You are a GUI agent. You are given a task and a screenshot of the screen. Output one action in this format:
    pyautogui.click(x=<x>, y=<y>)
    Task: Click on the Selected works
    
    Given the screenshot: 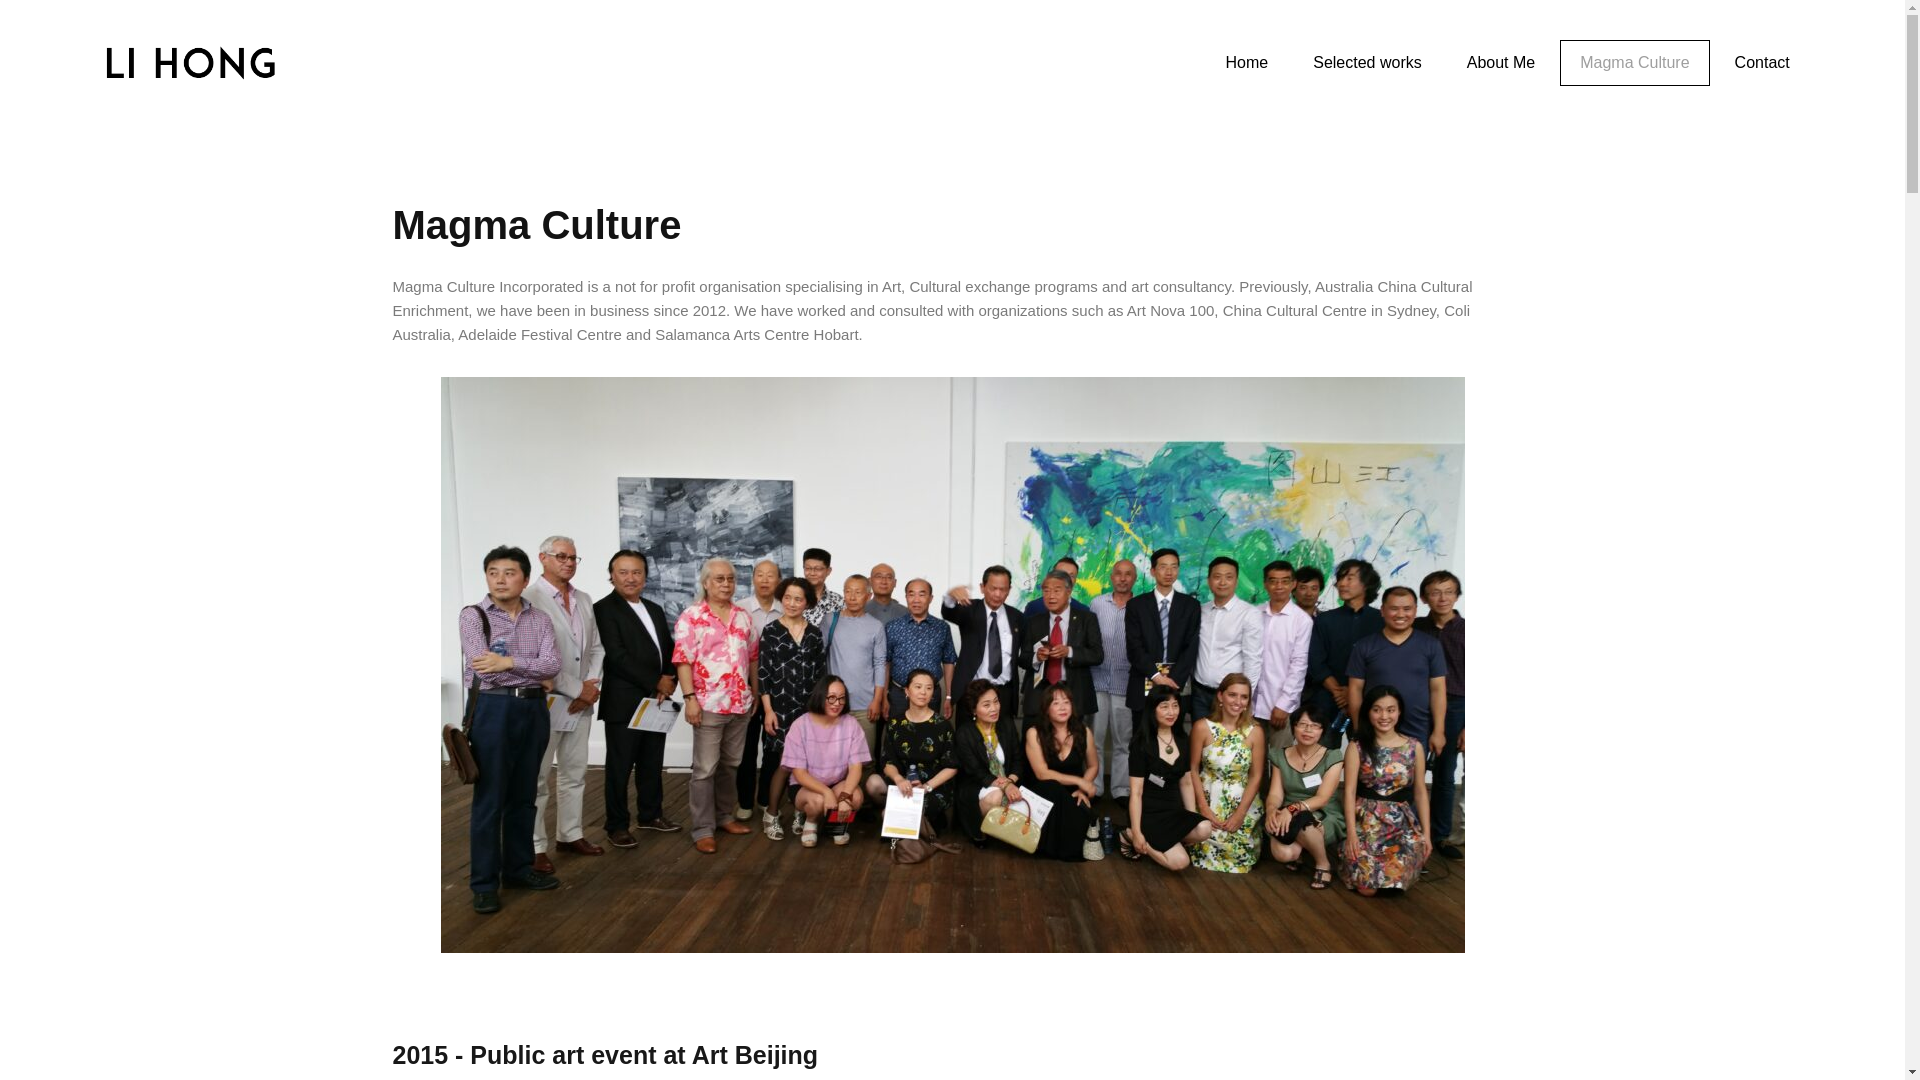 What is the action you would take?
    pyautogui.click(x=1366, y=62)
    